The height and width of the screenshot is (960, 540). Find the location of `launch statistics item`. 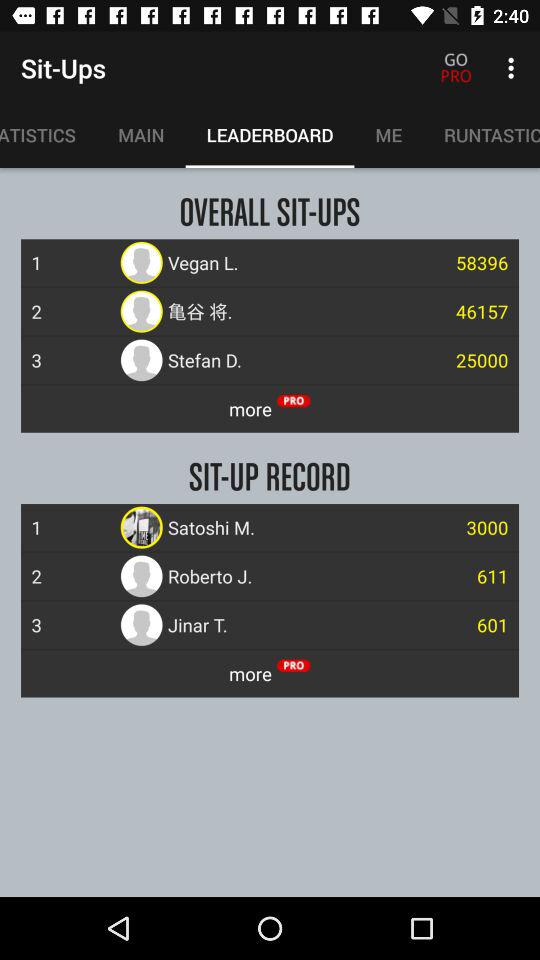

launch statistics item is located at coordinates (48, 135).